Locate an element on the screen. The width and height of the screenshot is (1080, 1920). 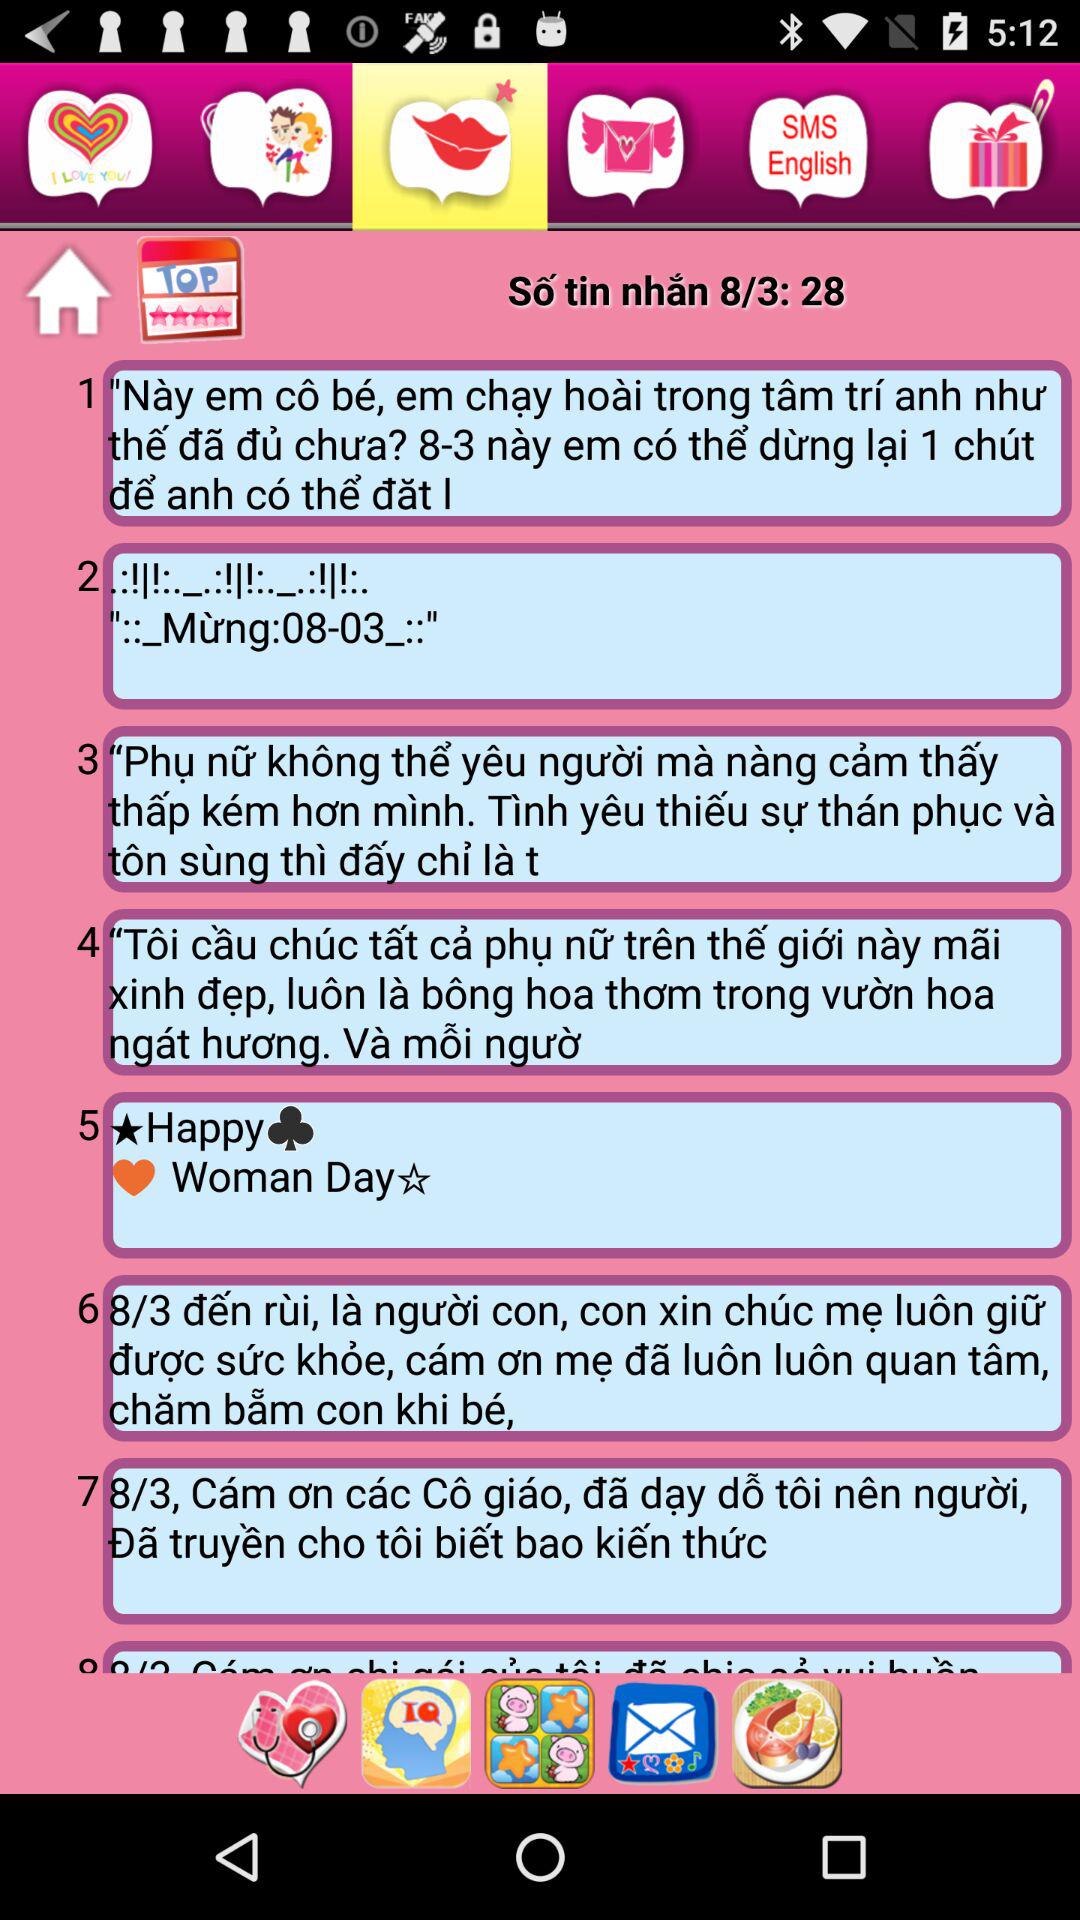
go to top is located at coordinates (192, 291).